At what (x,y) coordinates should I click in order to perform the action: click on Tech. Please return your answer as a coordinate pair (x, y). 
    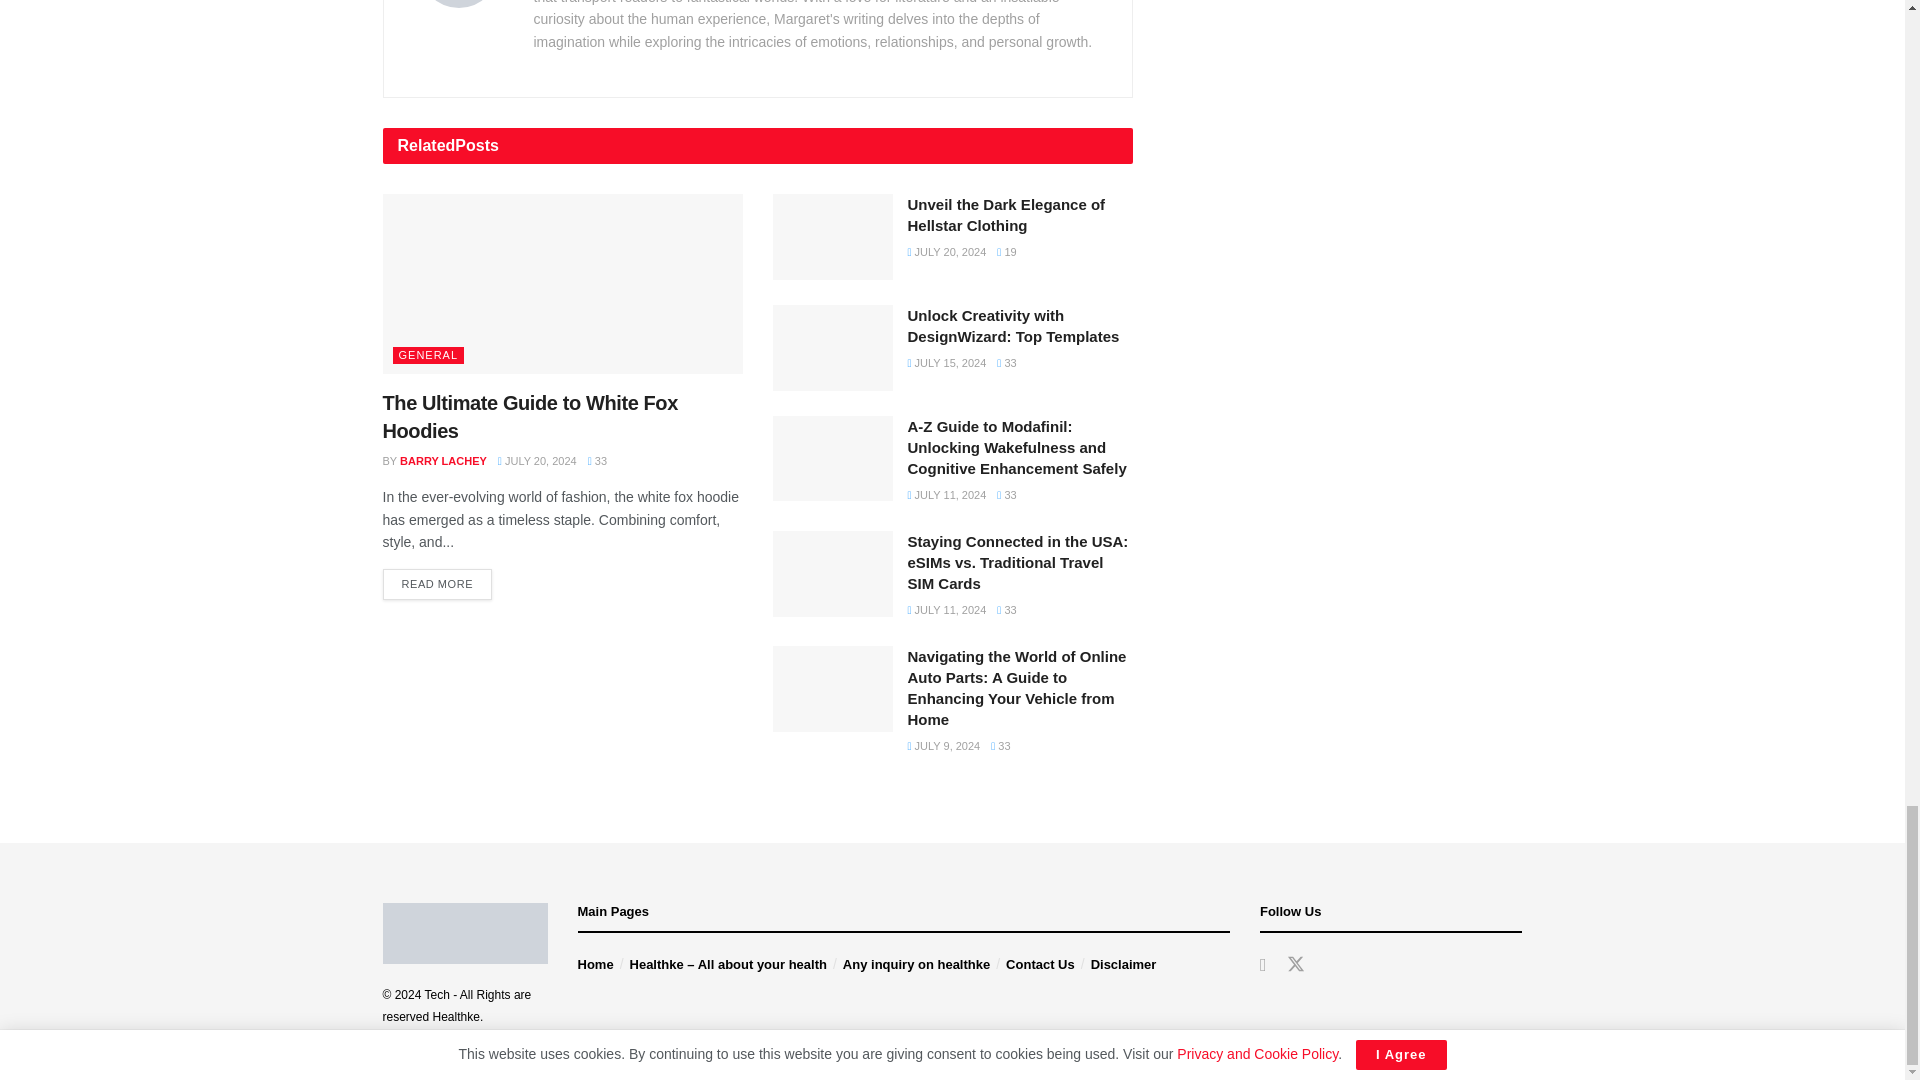
    Looking at the image, I should click on (436, 995).